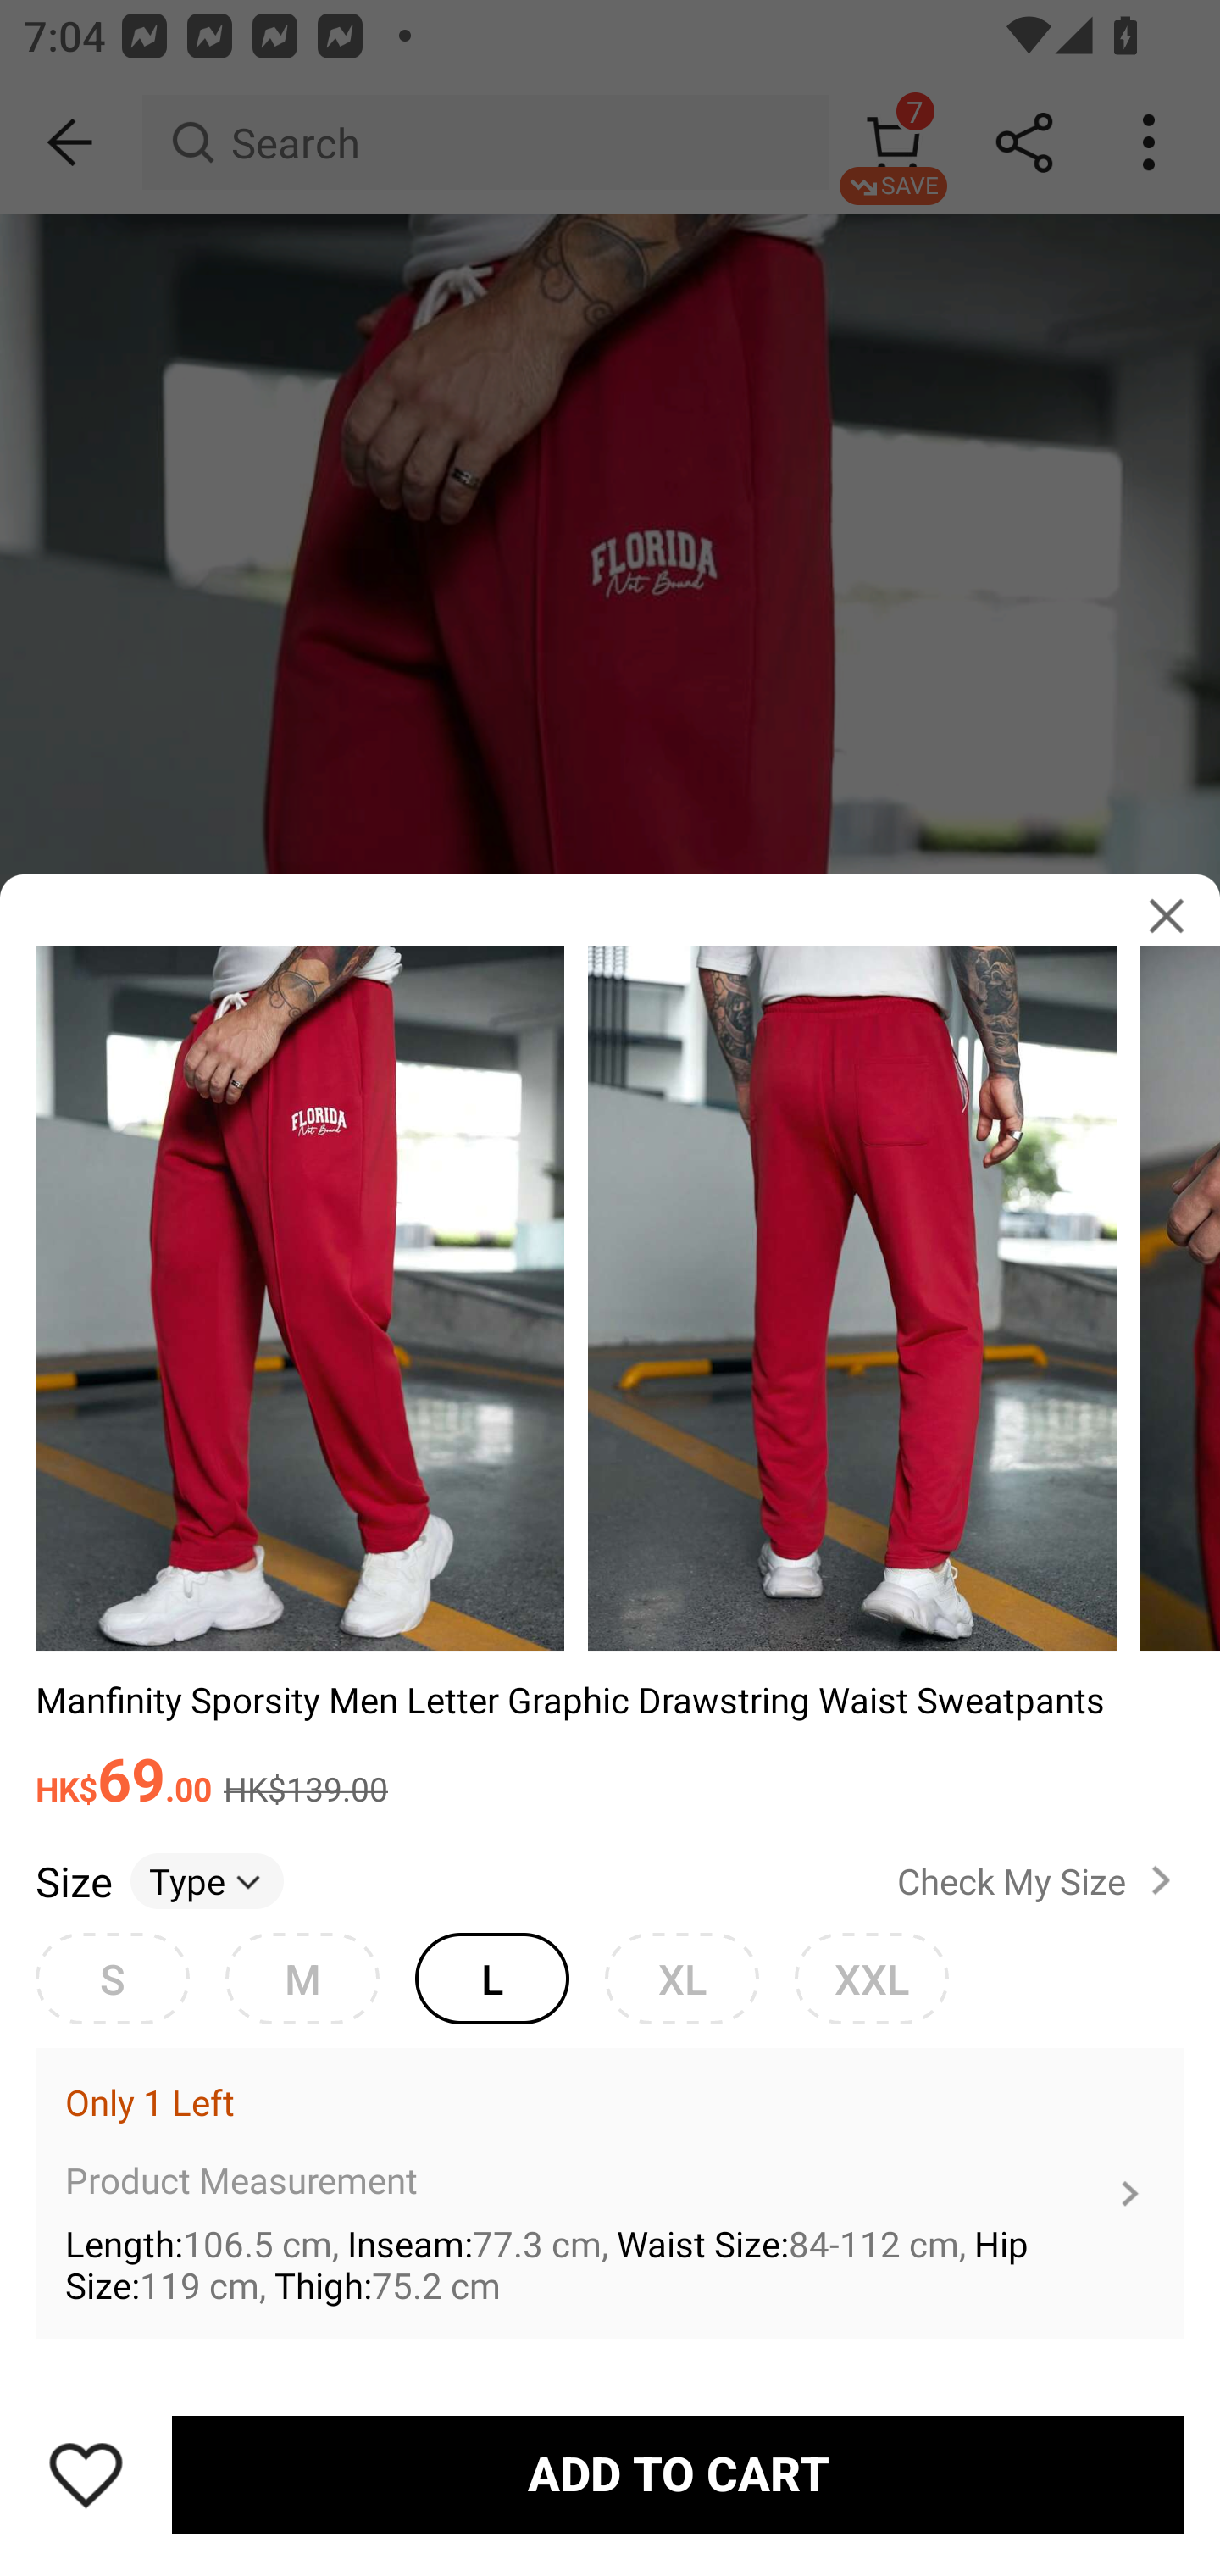  I want to click on ADD TO CART, so click(678, 2475).